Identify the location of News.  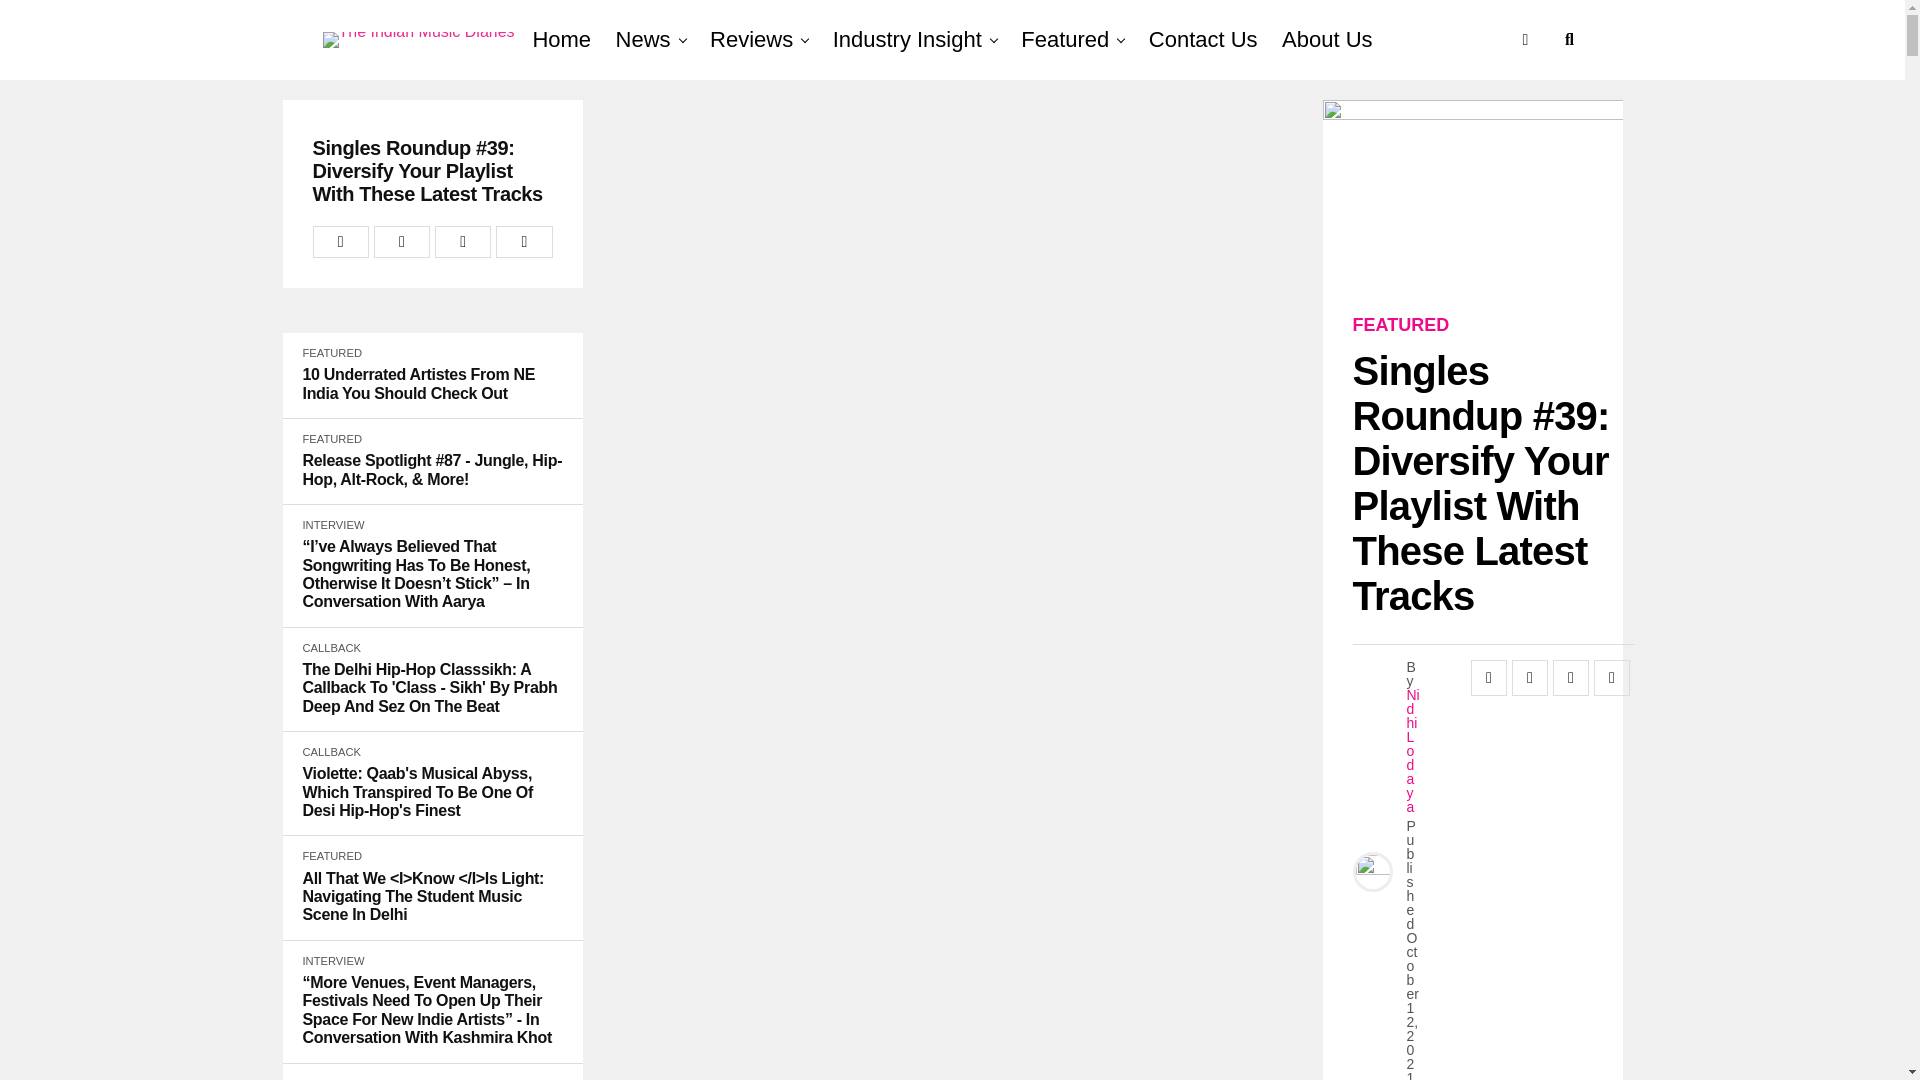
(644, 40).